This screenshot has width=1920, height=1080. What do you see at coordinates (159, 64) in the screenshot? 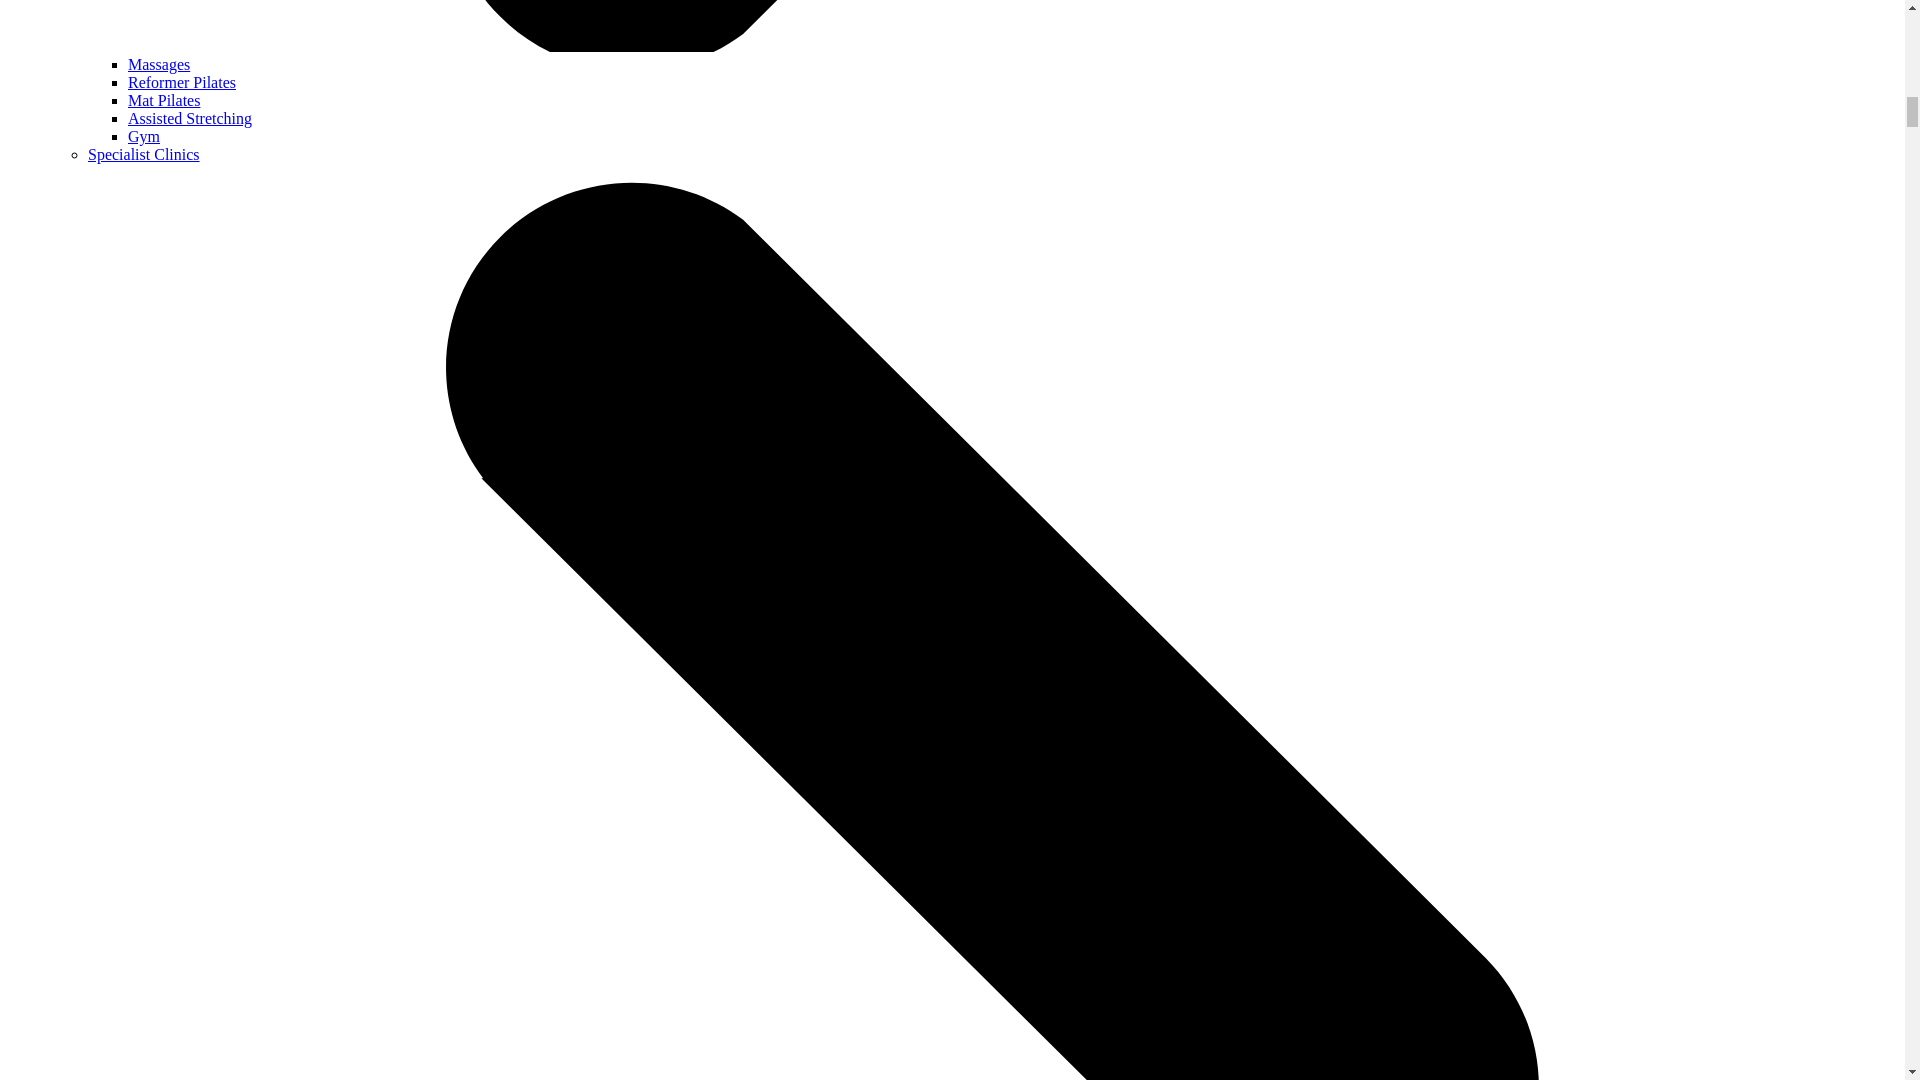
I see `Massages` at bounding box center [159, 64].